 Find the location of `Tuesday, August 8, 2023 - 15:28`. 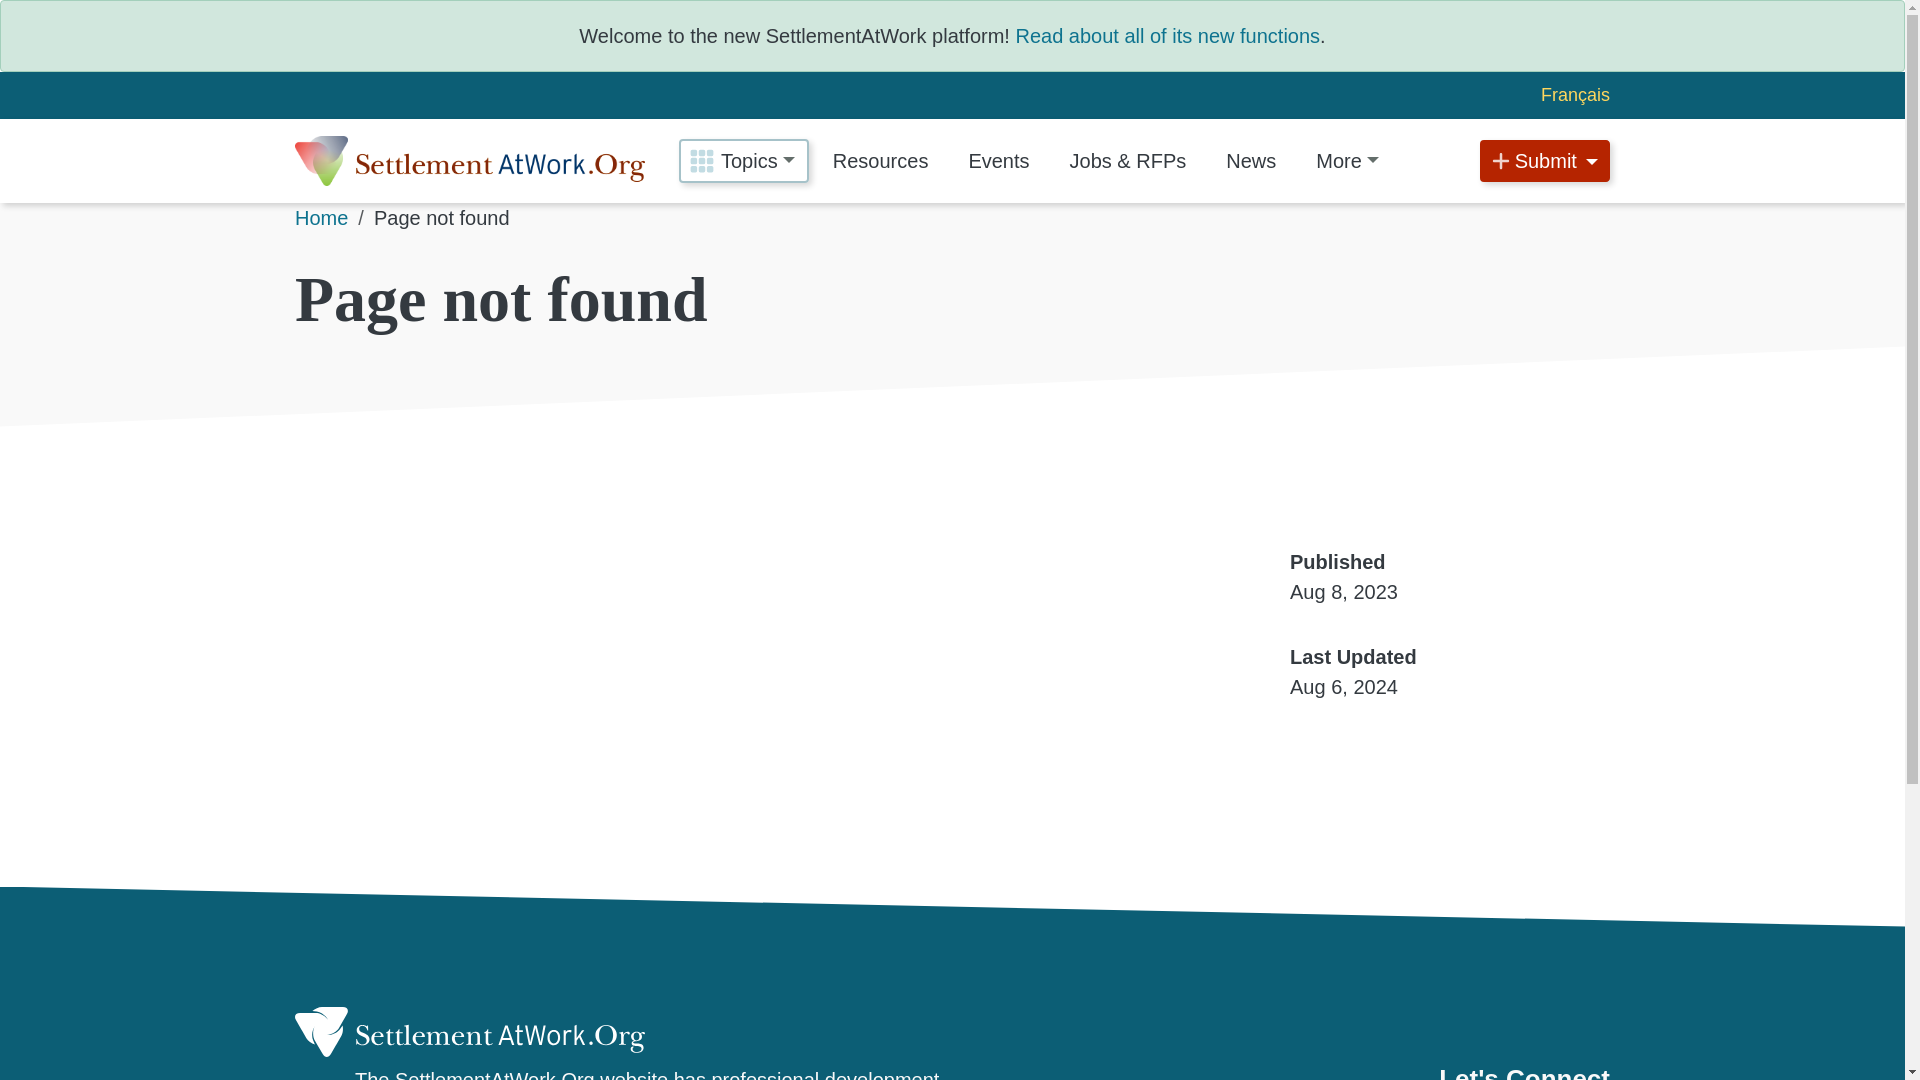

Tuesday, August 8, 2023 - 15:28 is located at coordinates (1344, 592).